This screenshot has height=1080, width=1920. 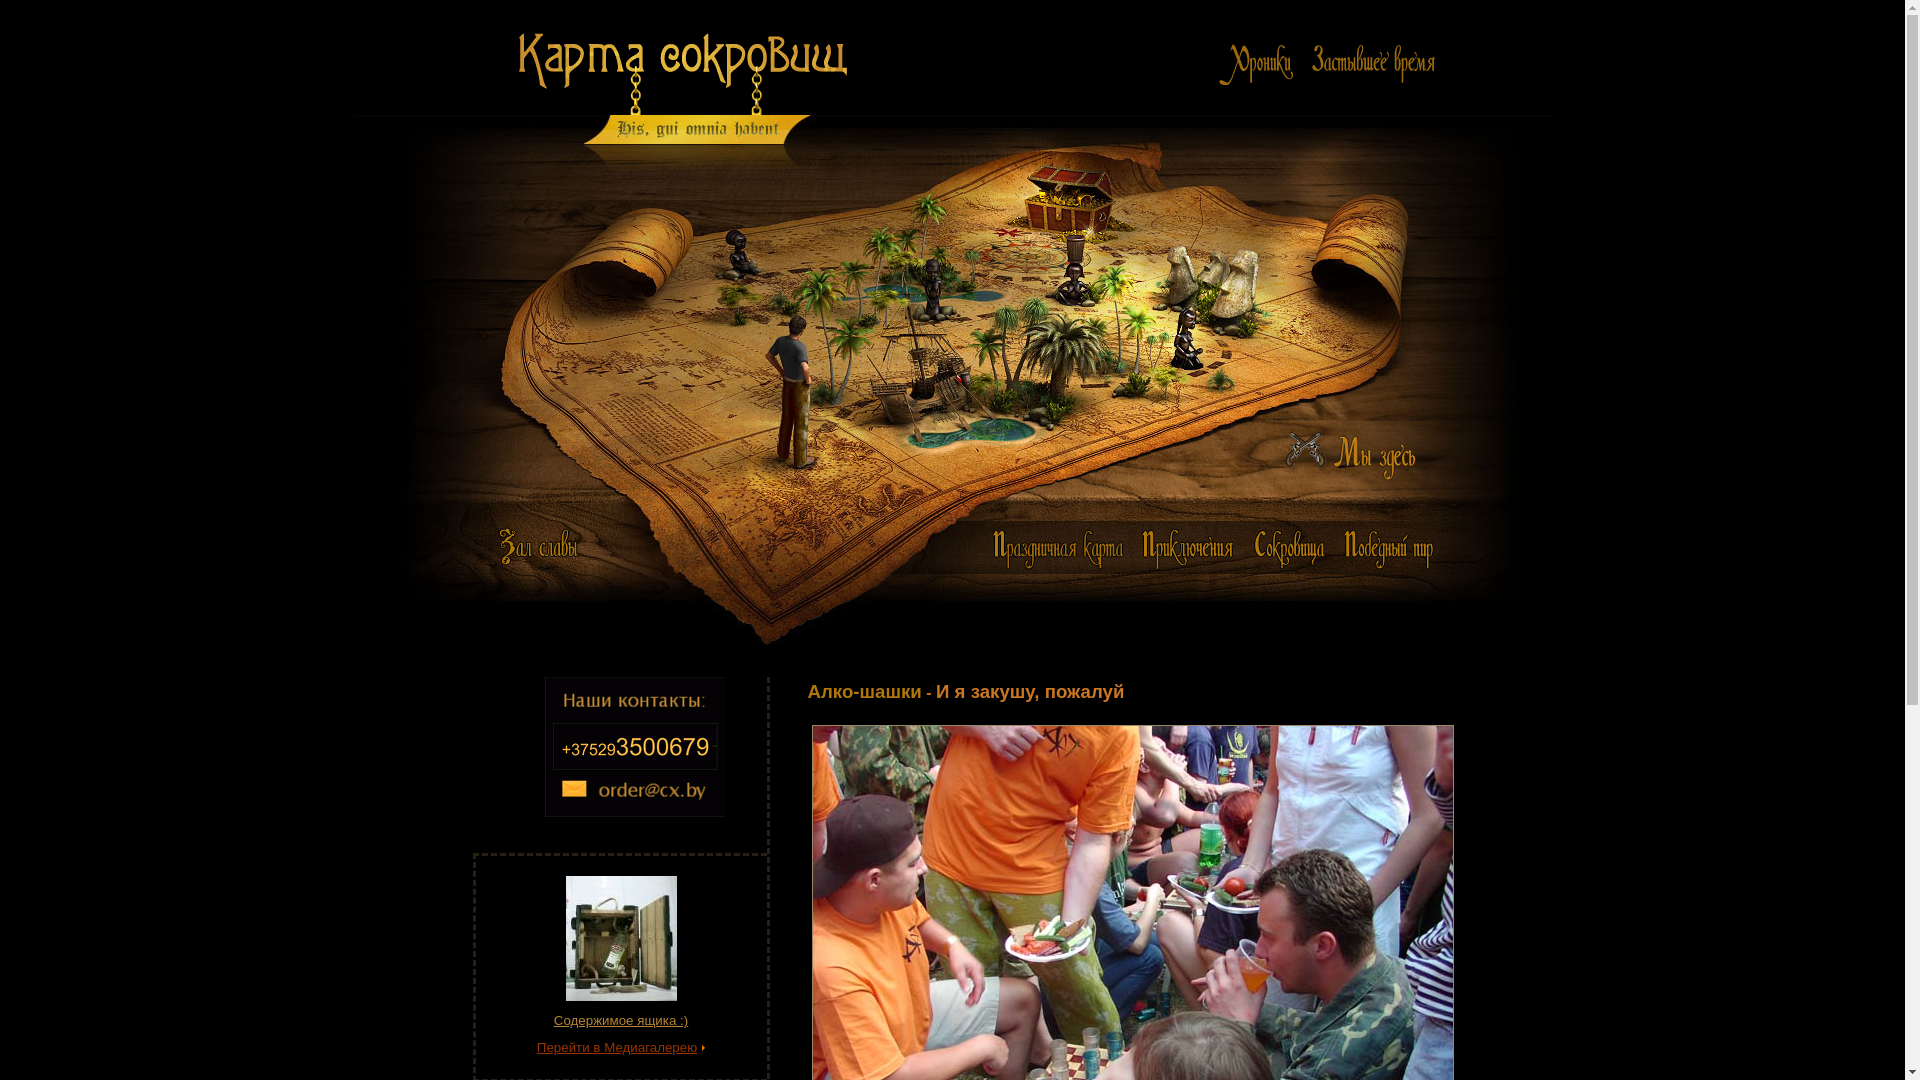 What do you see at coordinates (1290, 550) in the screenshot?
I see ` ` at bounding box center [1290, 550].